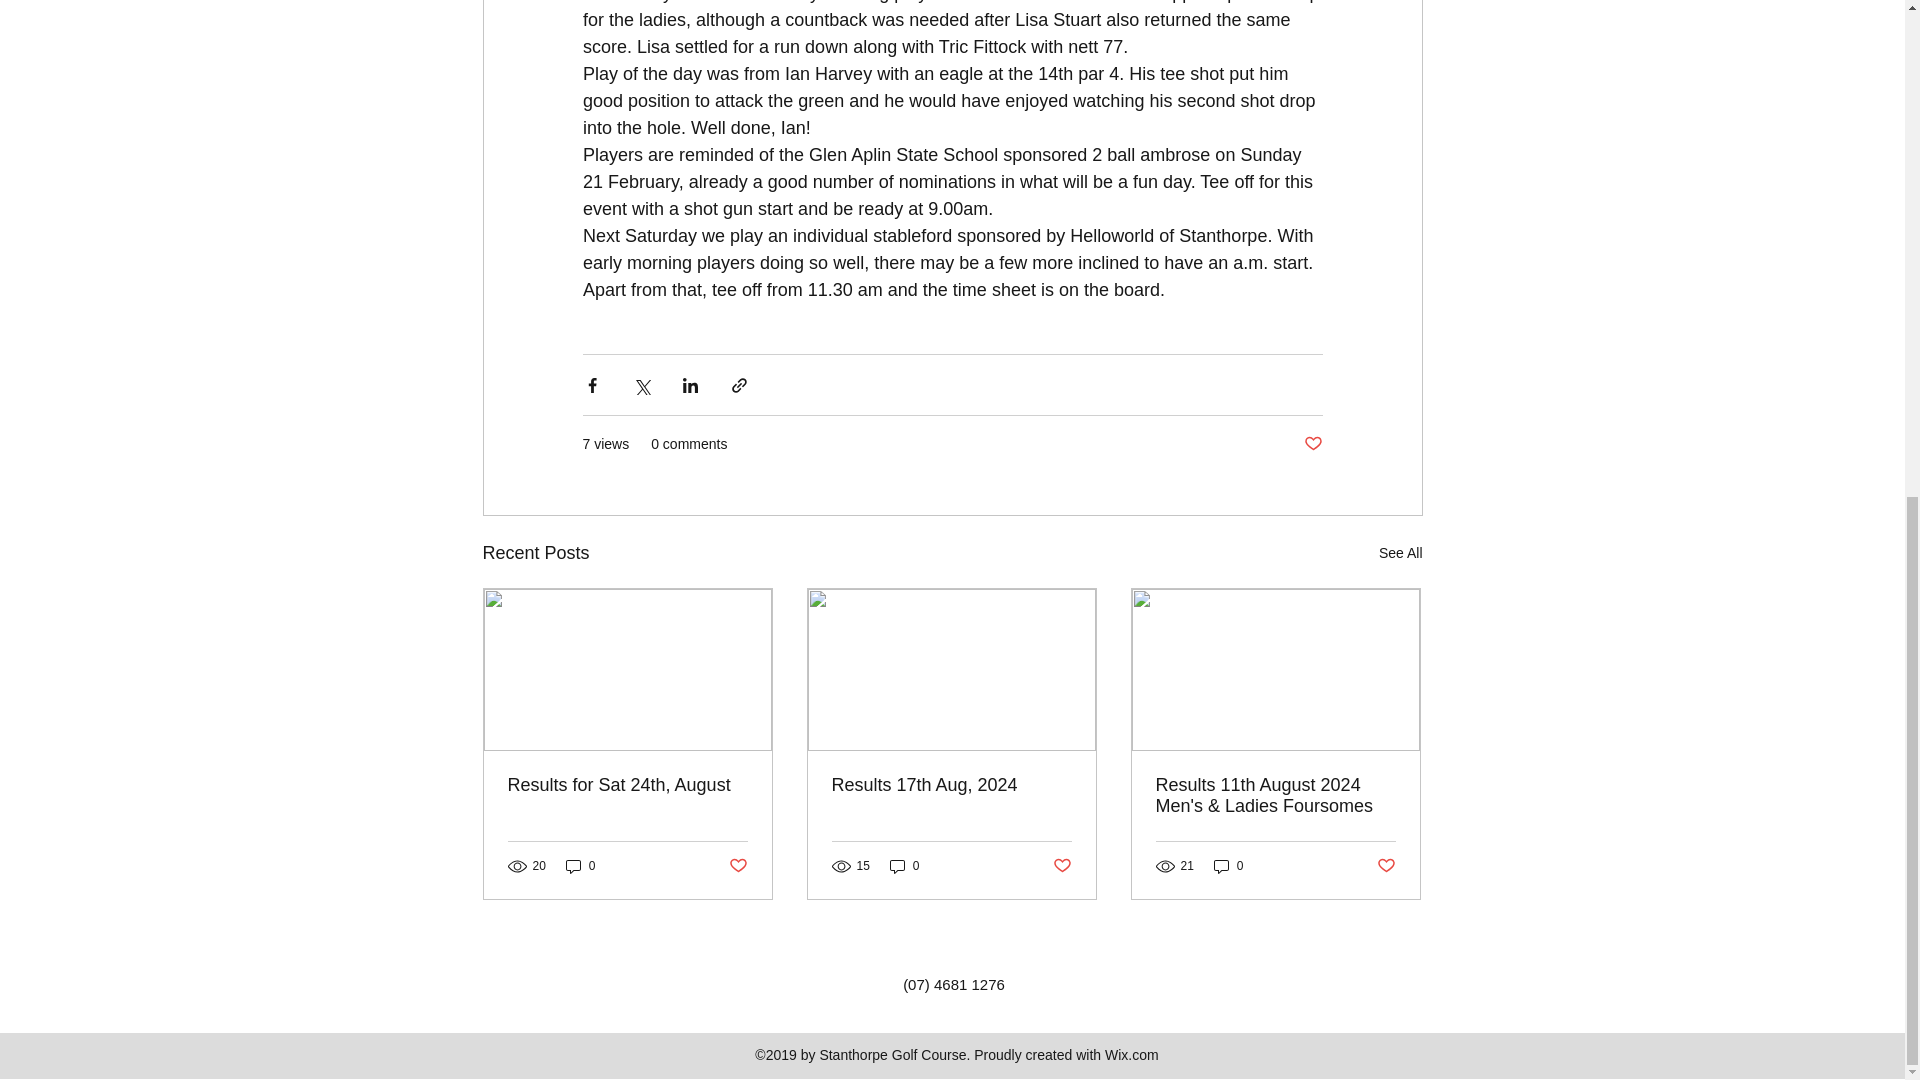  What do you see at coordinates (1312, 444) in the screenshot?
I see `Post not marked as liked` at bounding box center [1312, 444].